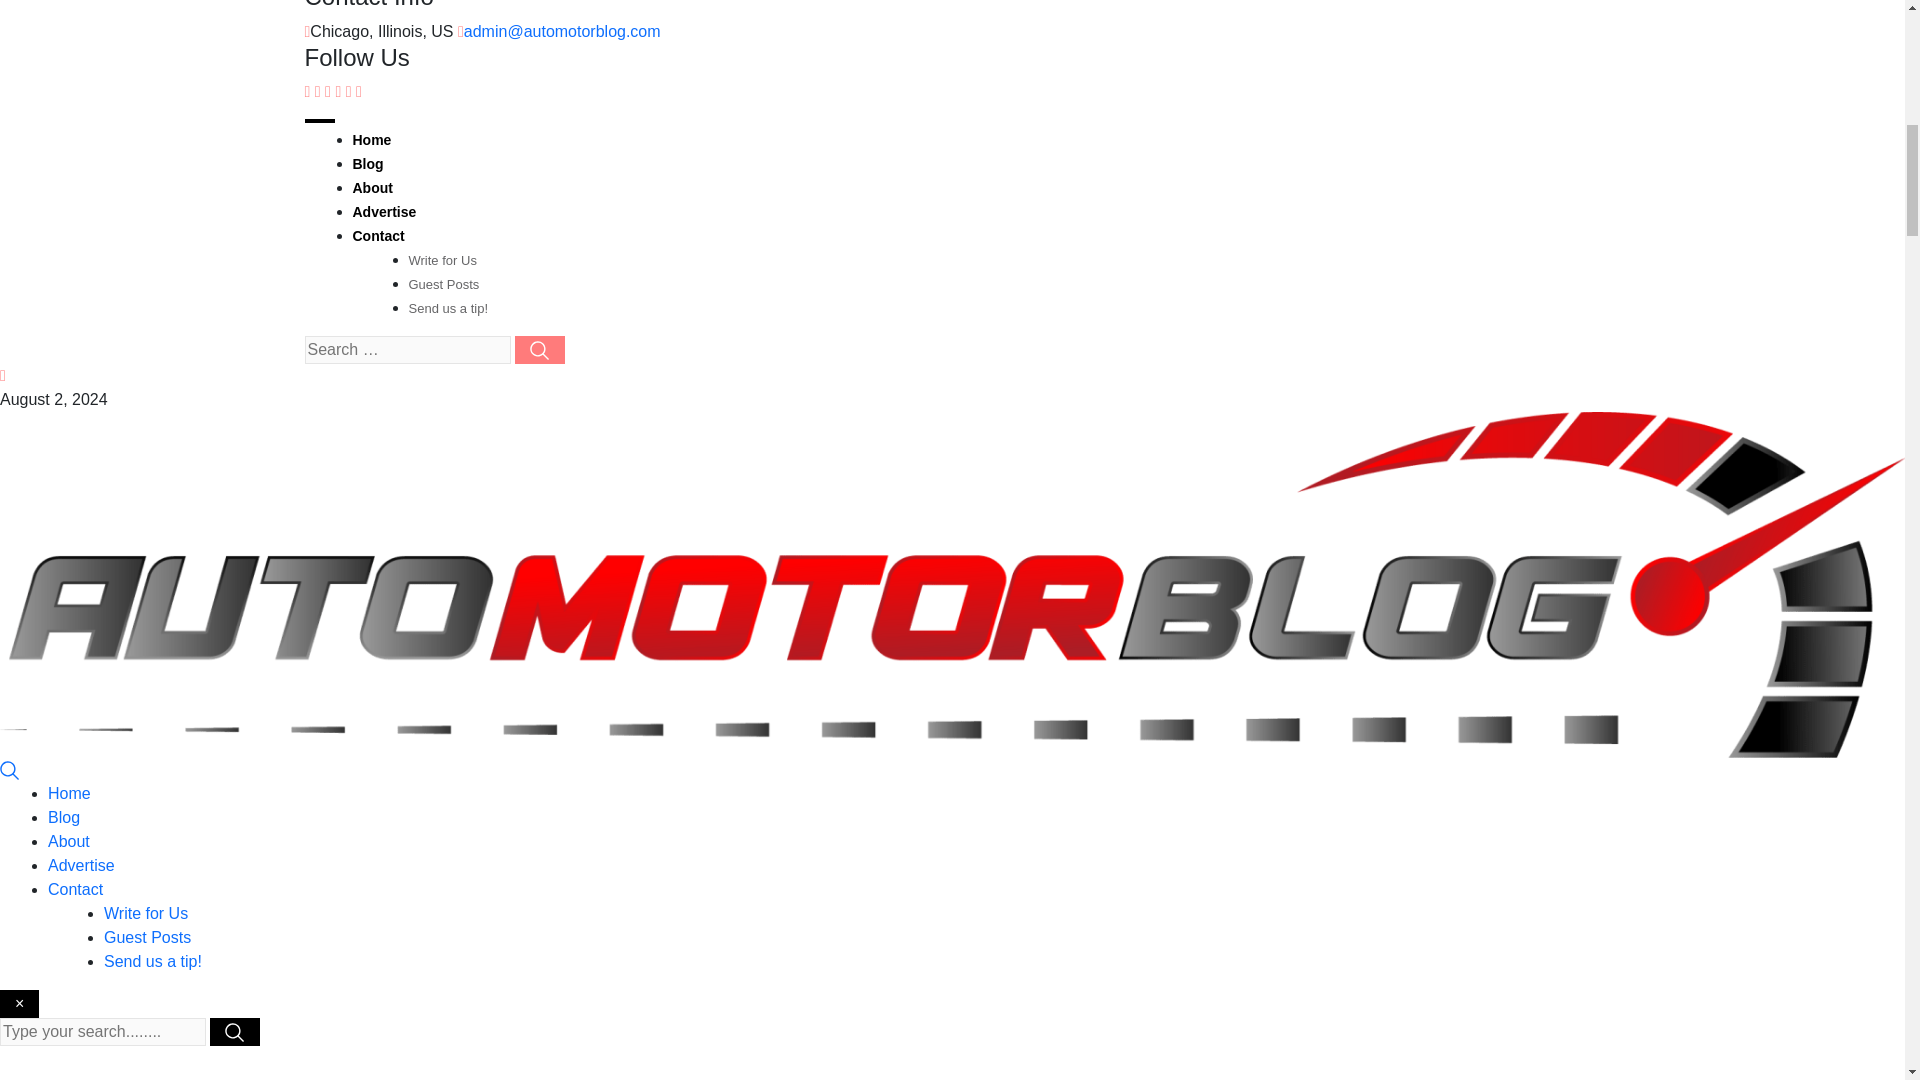 Image resolution: width=1920 pixels, height=1080 pixels. What do you see at coordinates (69, 794) in the screenshot?
I see `Home` at bounding box center [69, 794].